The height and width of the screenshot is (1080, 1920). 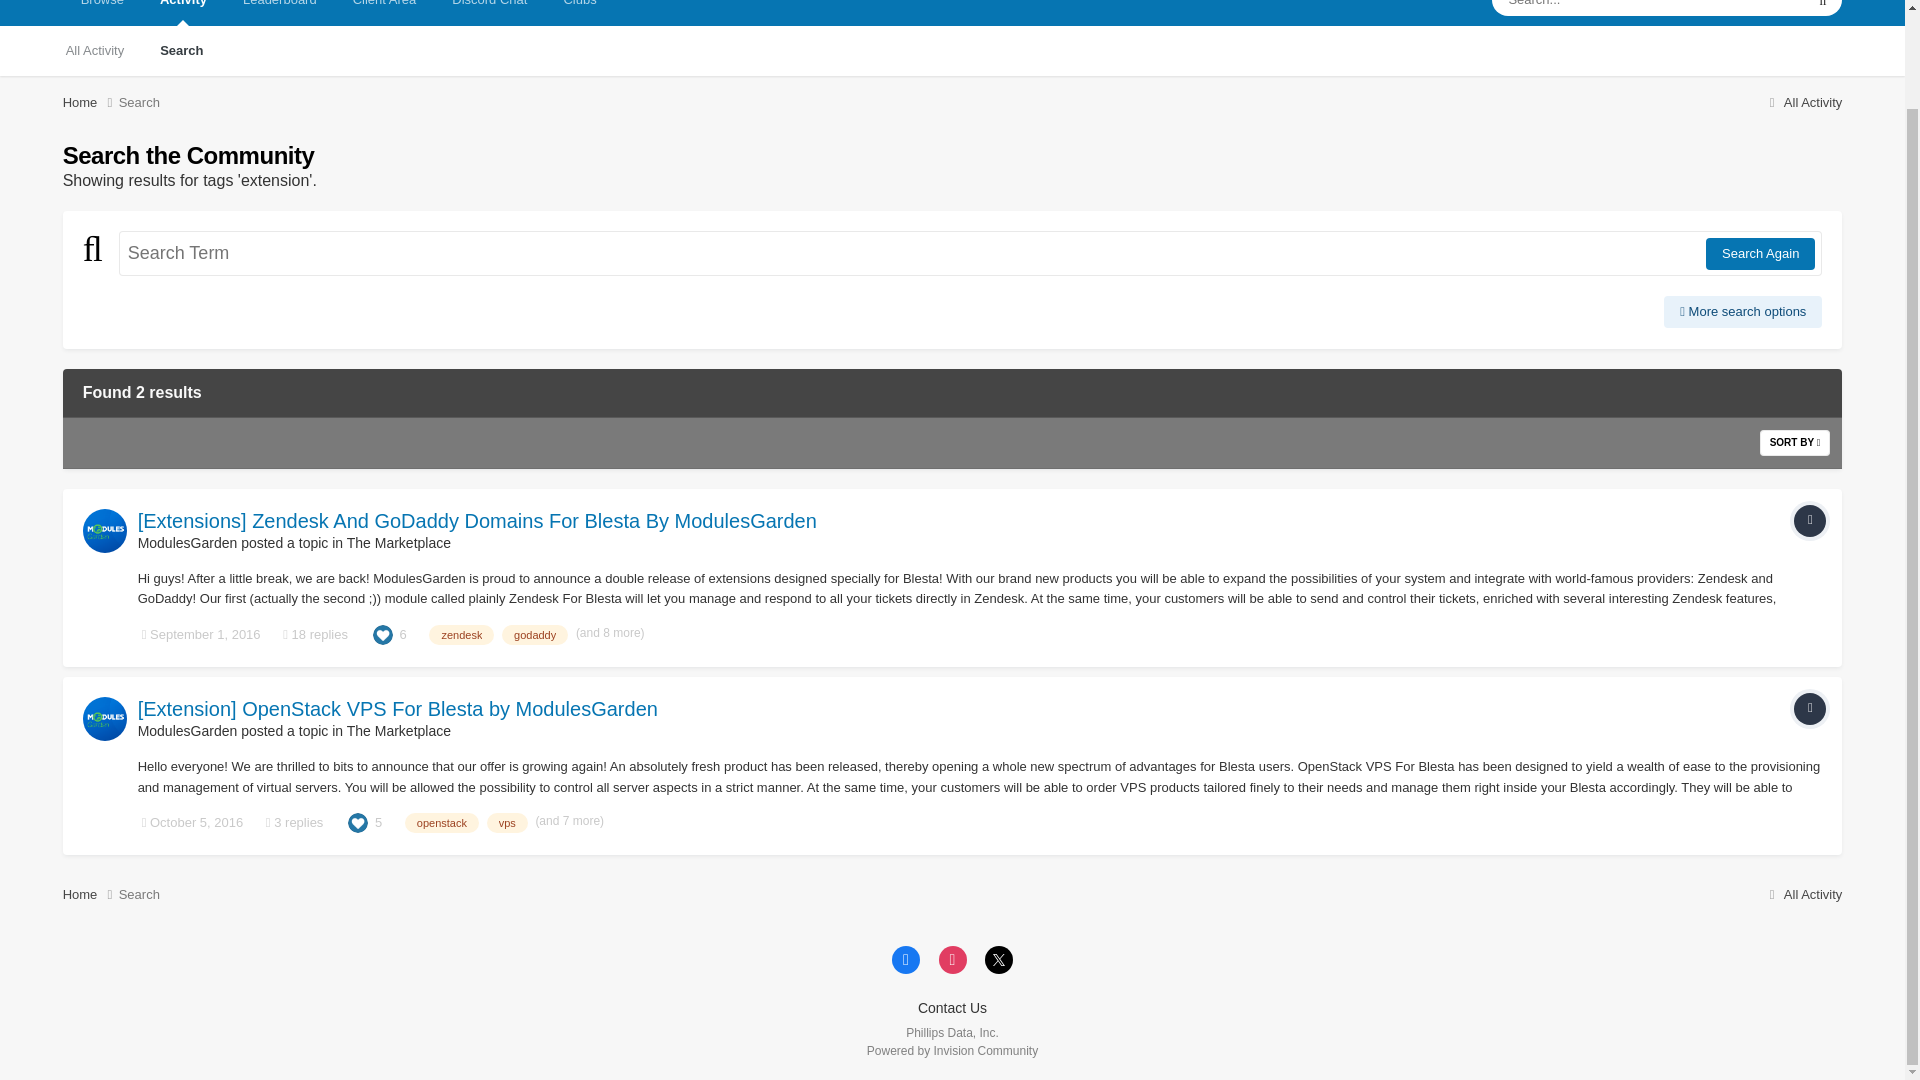 What do you see at coordinates (95, 50) in the screenshot?
I see `All Activity` at bounding box center [95, 50].